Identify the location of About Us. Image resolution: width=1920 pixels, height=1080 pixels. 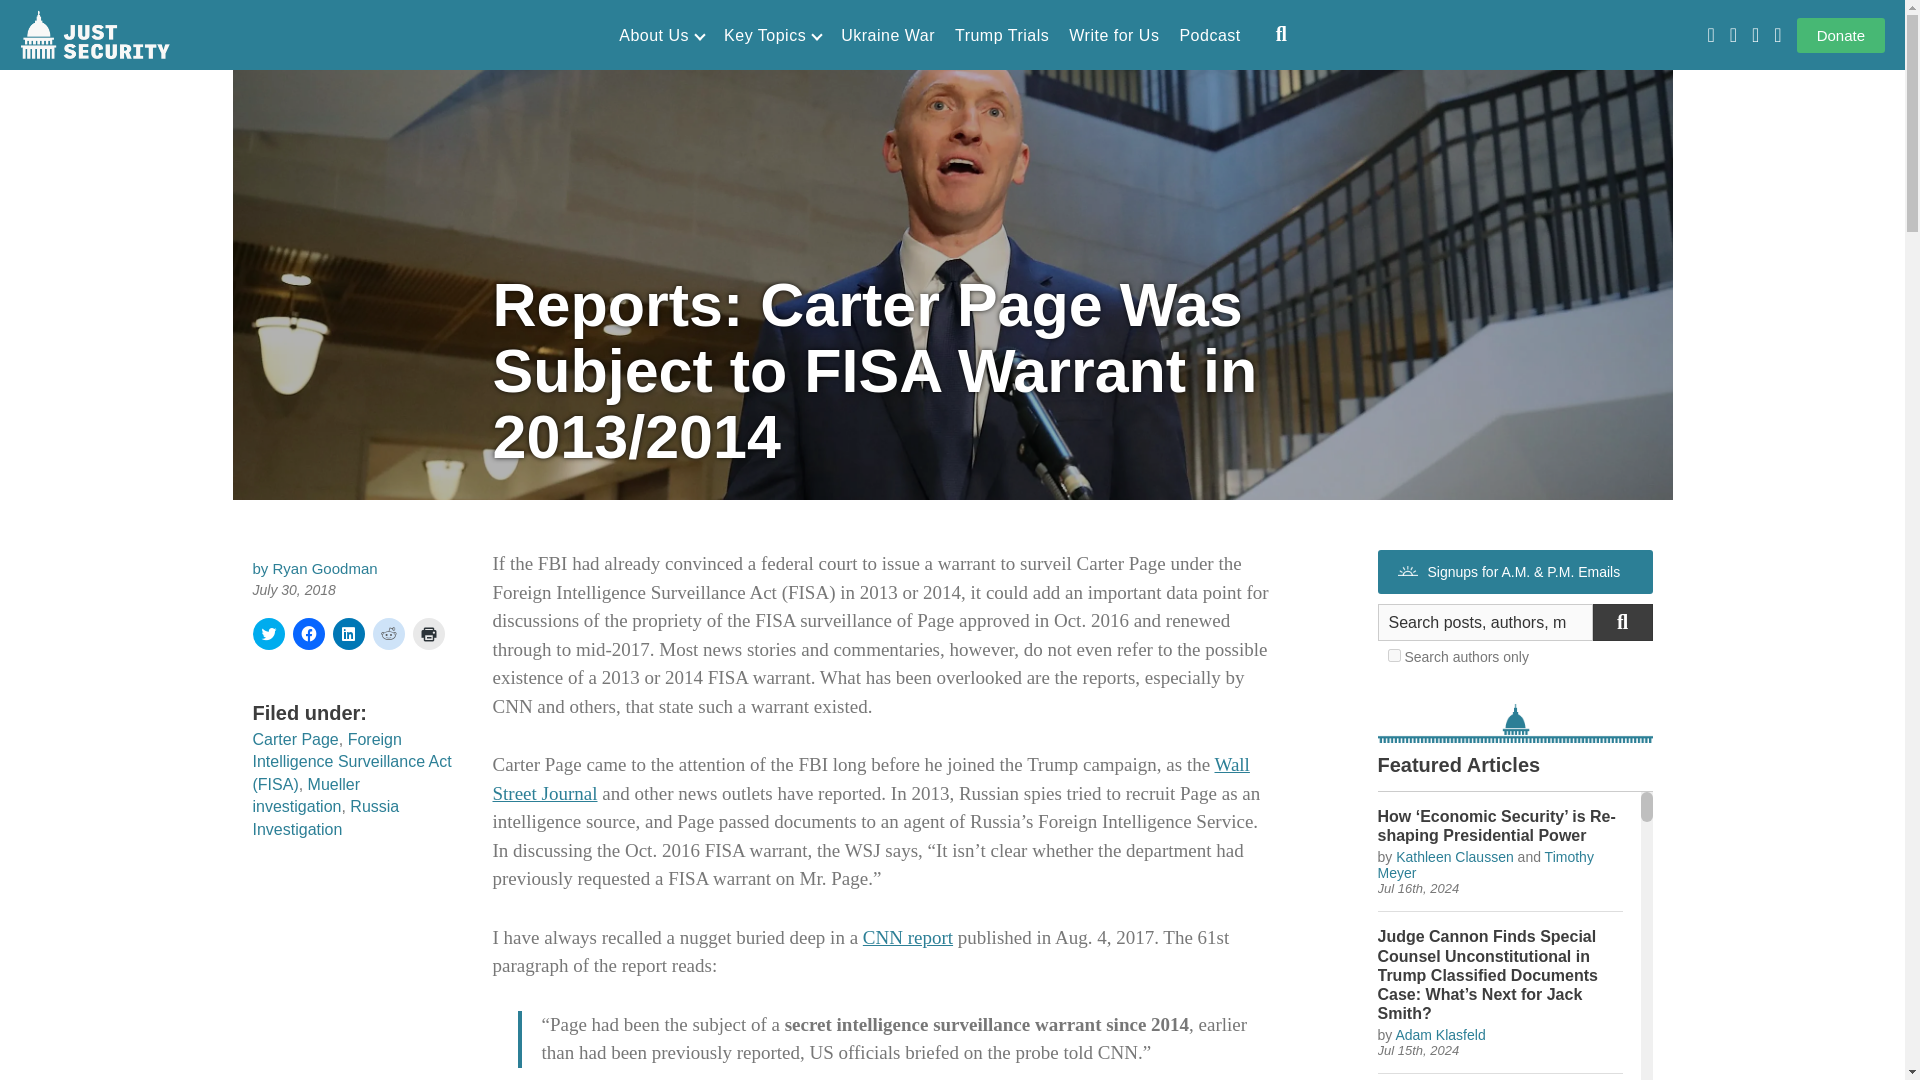
(661, 36).